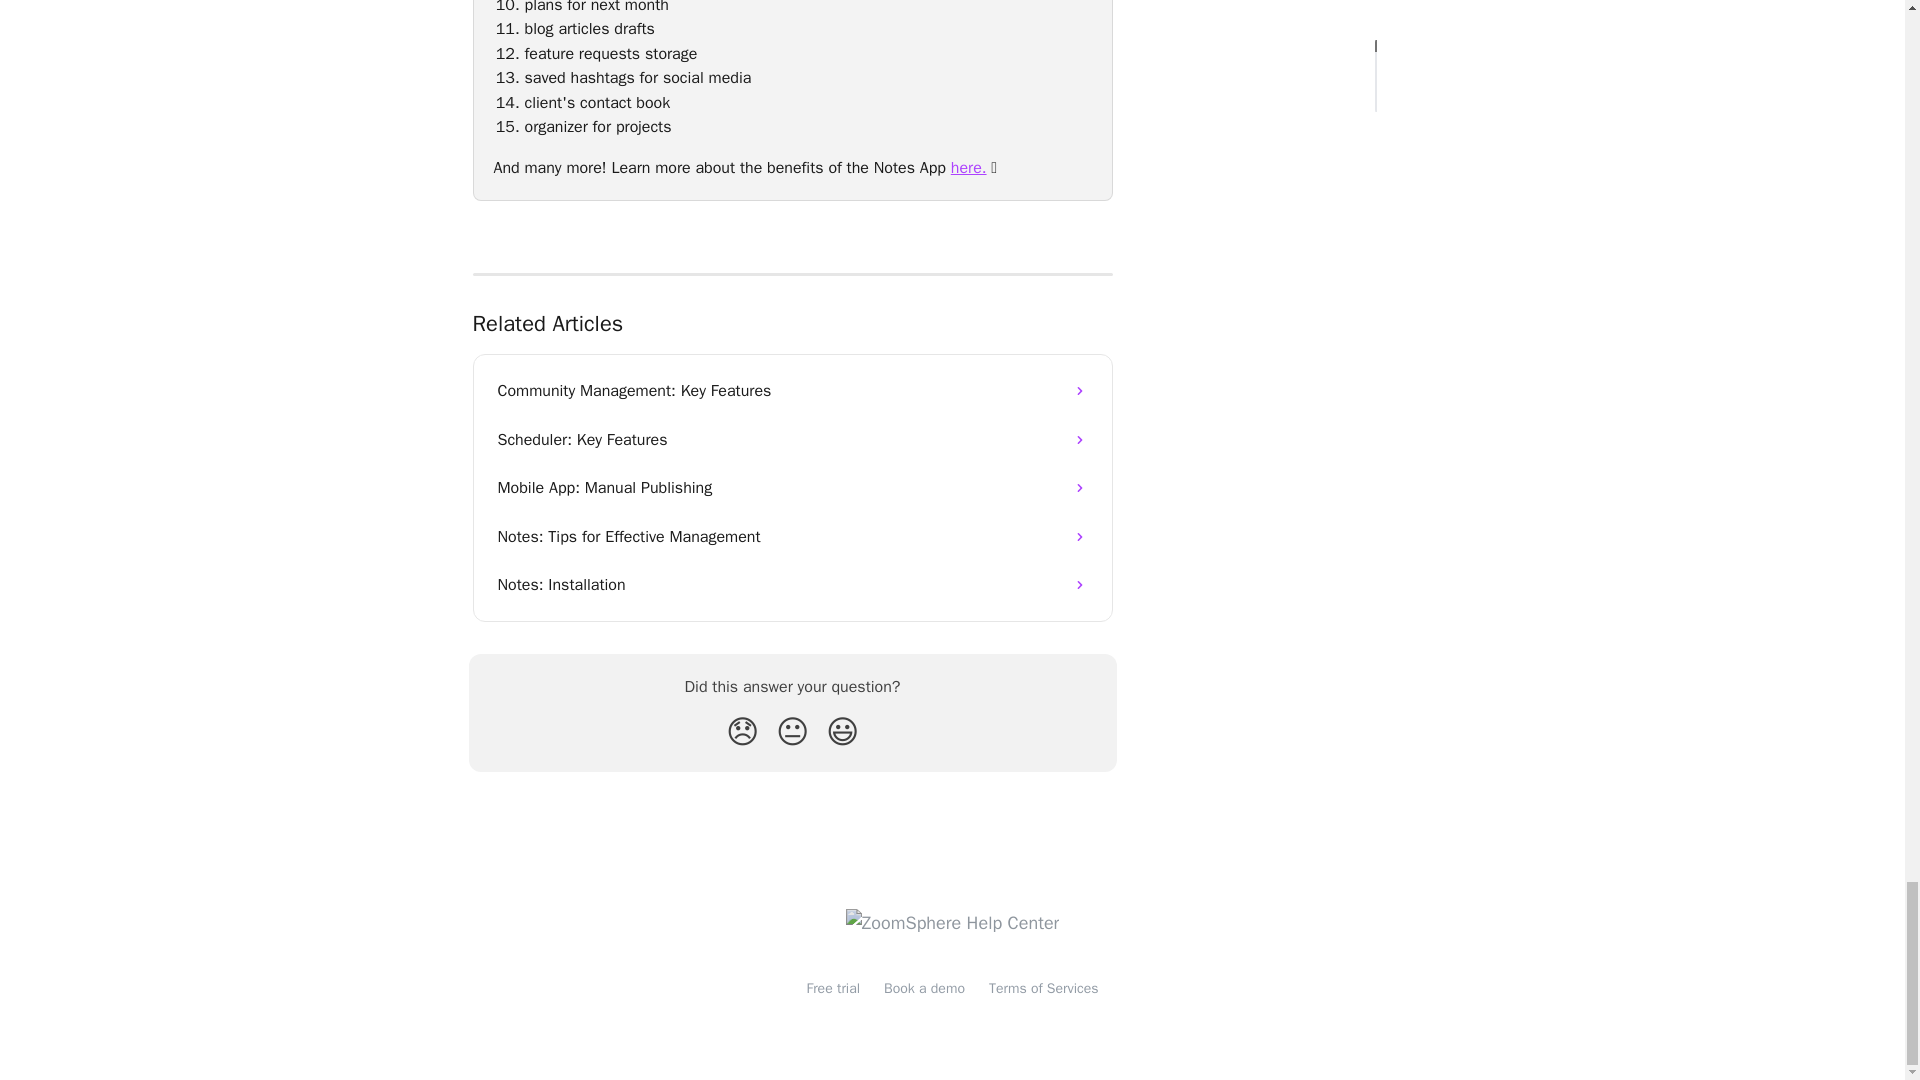 The image size is (1920, 1080). I want to click on Book a demo, so click(924, 988).